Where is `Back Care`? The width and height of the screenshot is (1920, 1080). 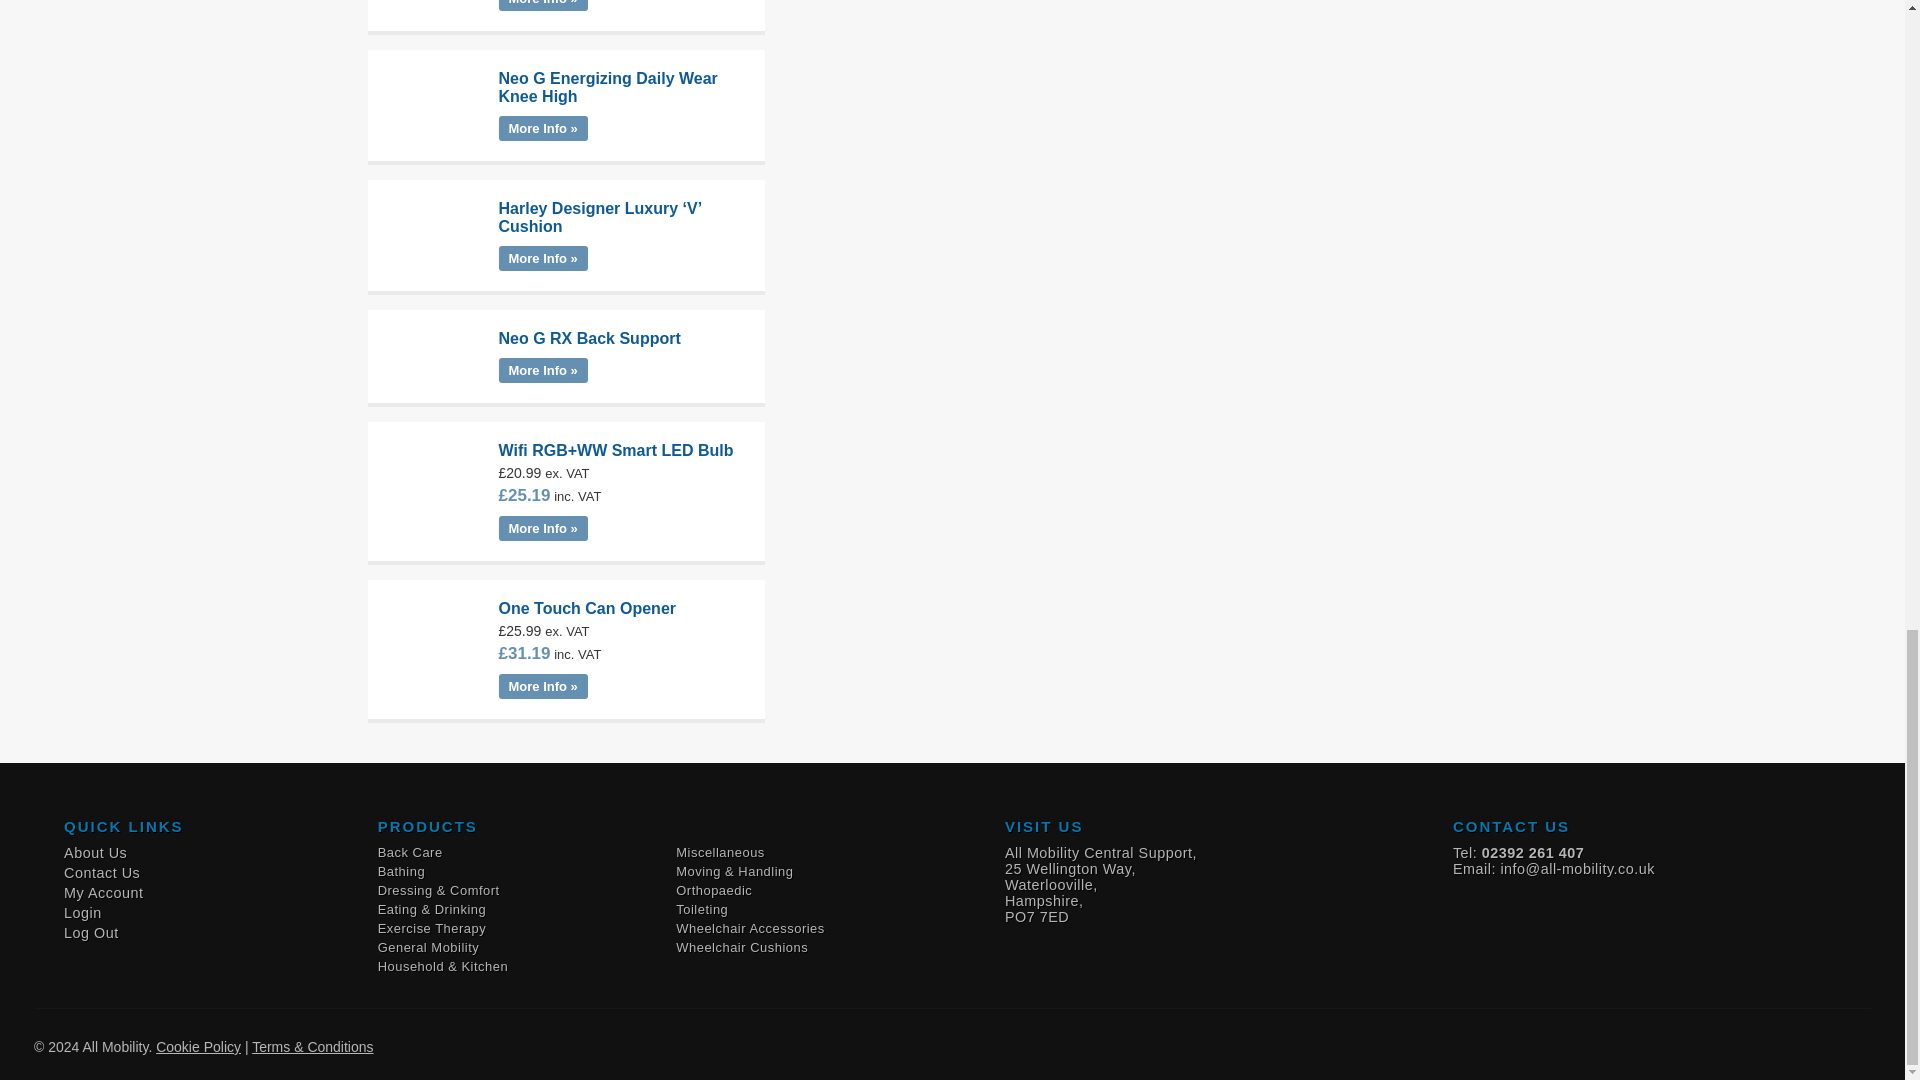 Back Care is located at coordinates (410, 852).